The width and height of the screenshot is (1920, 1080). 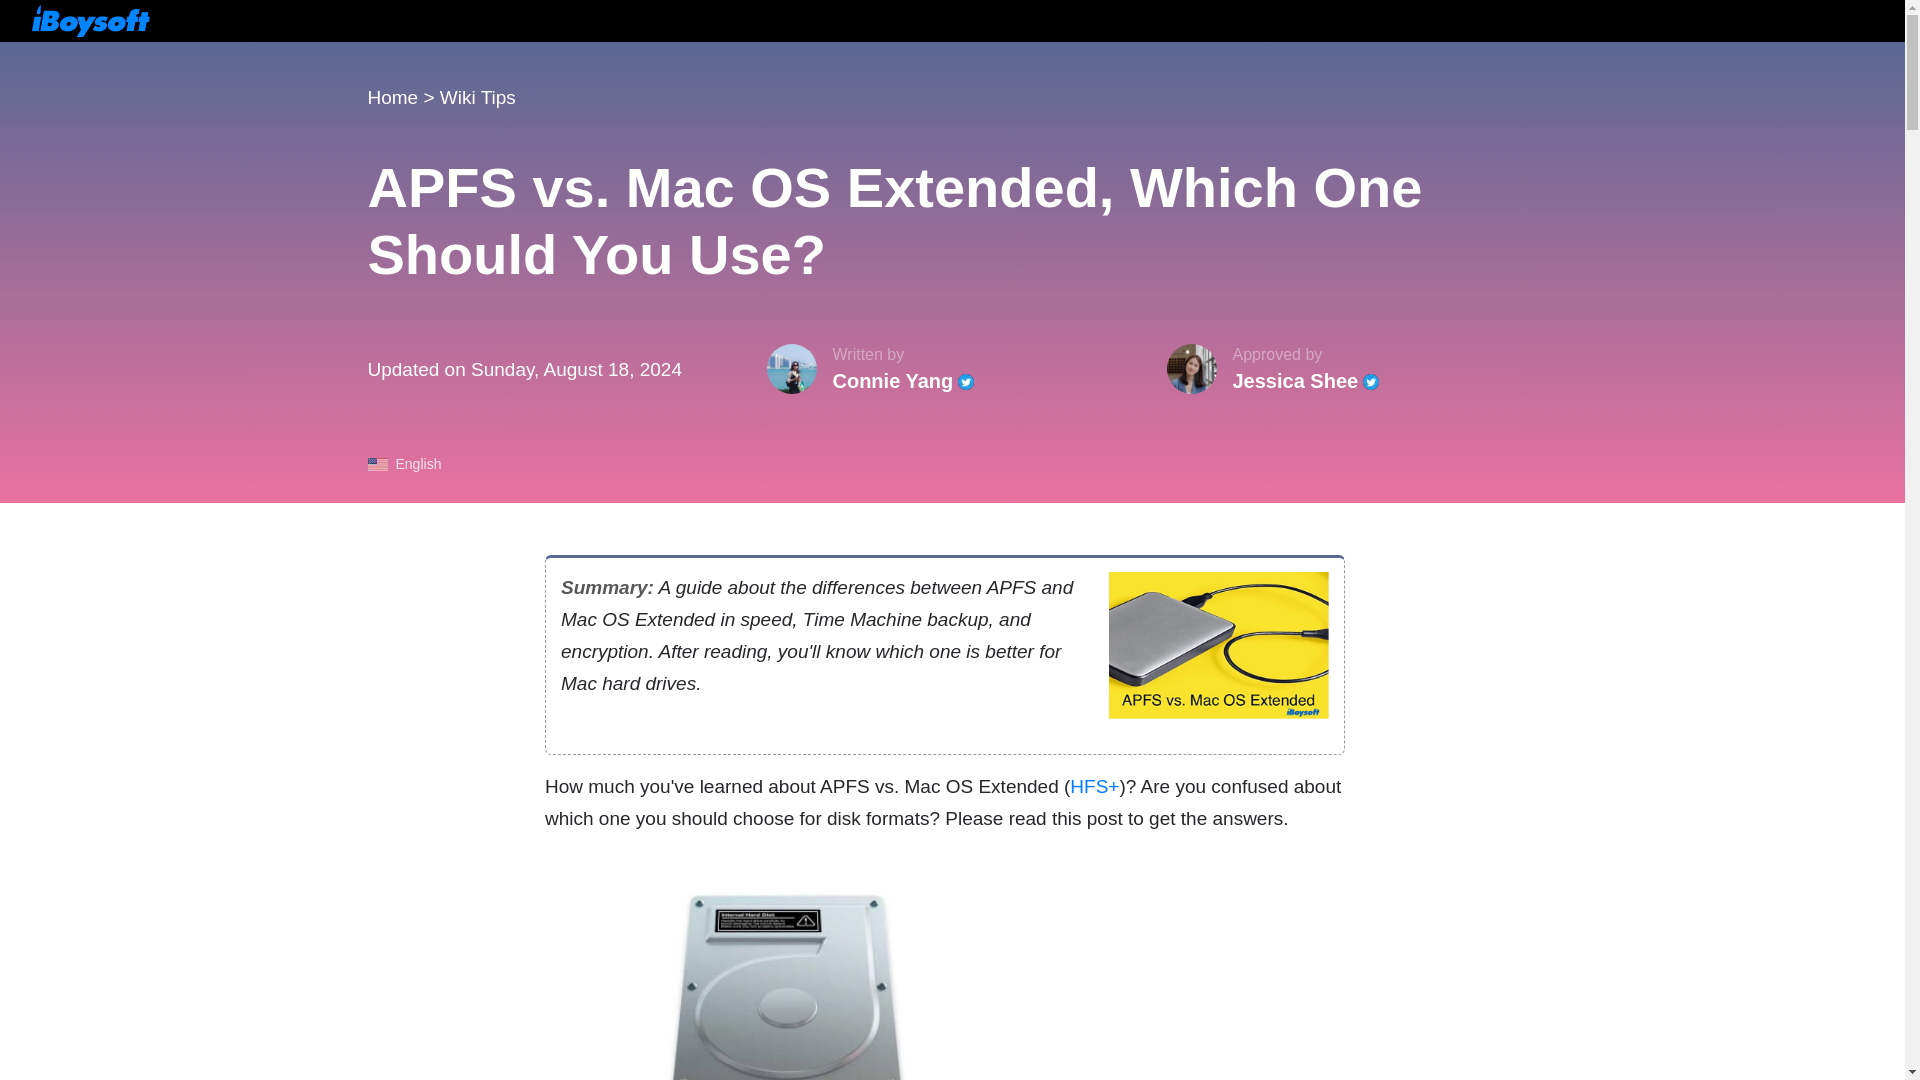 What do you see at coordinates (393, 98) in the screenshot?
I see `Home` at bounding box center [393, 98].